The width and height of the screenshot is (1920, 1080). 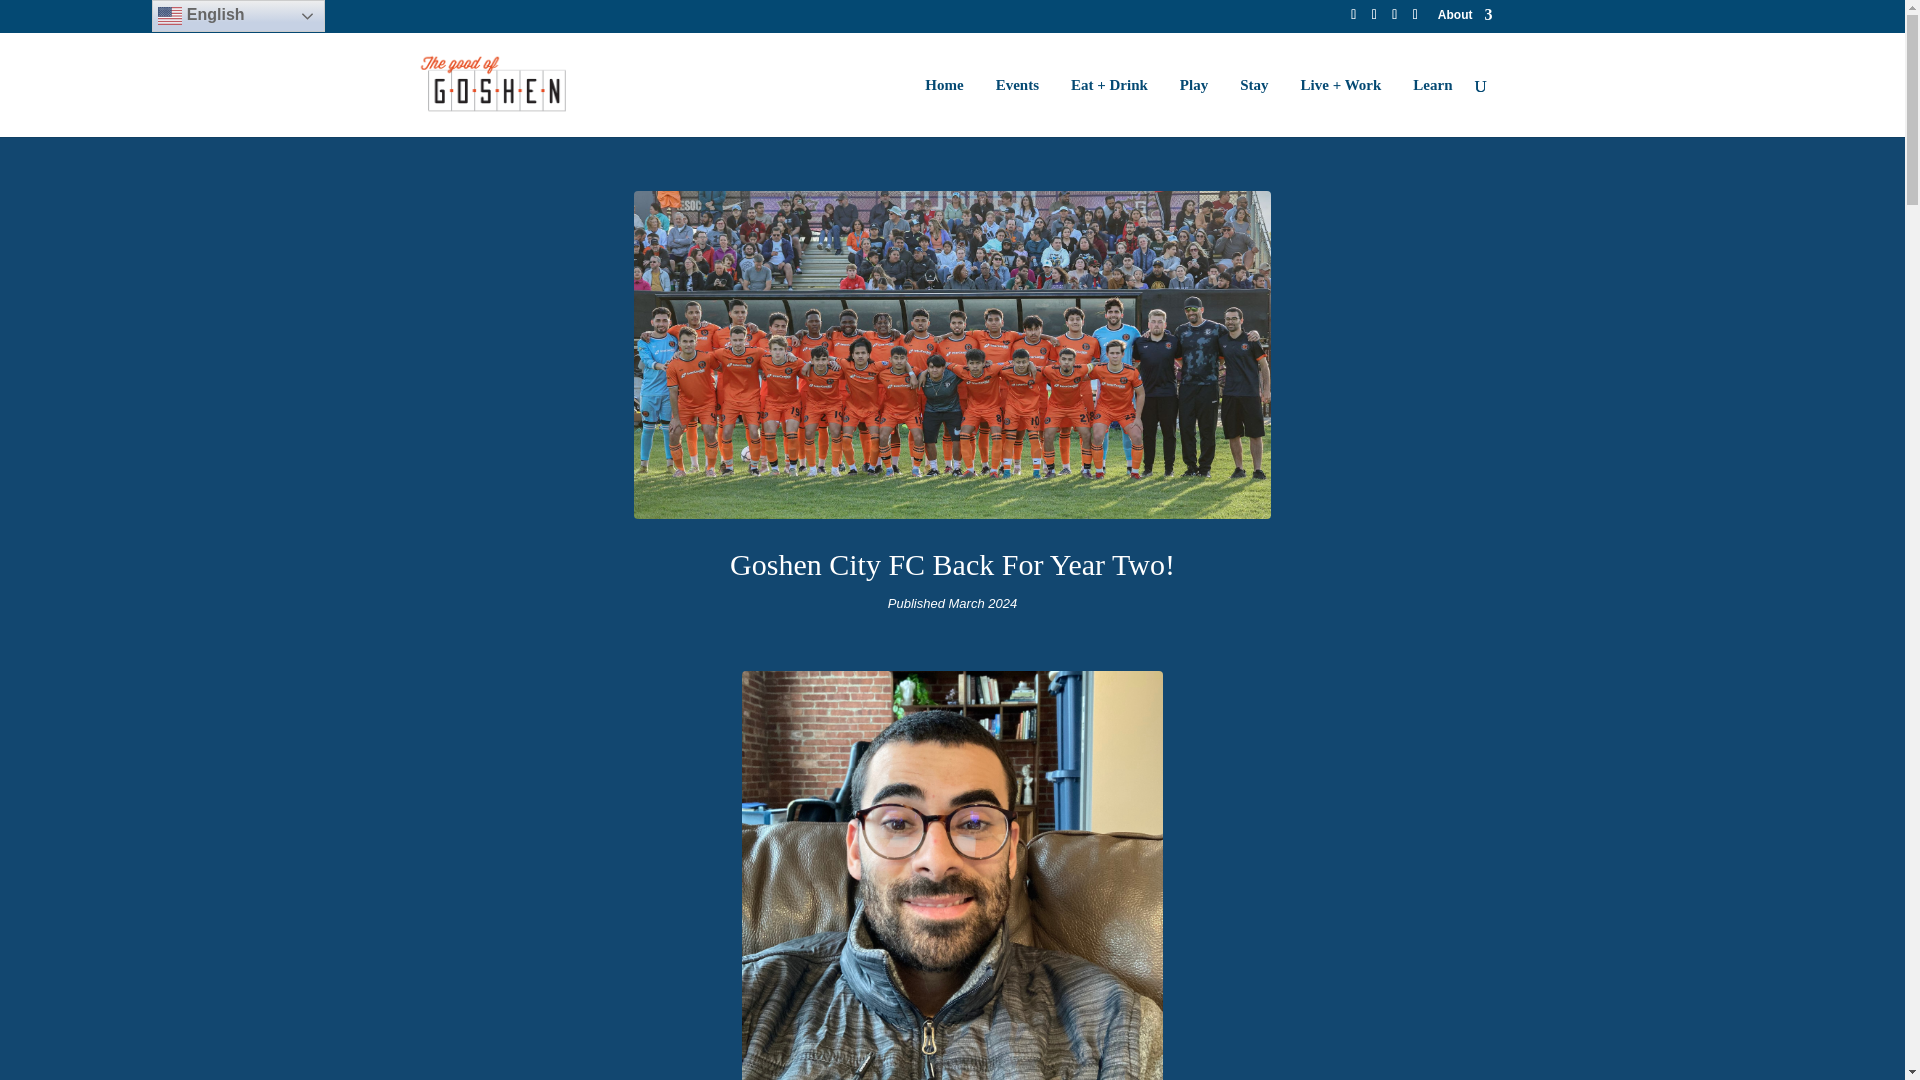 What do you see at coordinates (952, 513) in the screenshot?
I see `Goshen City Football Club` at bounding box center [952, 513].